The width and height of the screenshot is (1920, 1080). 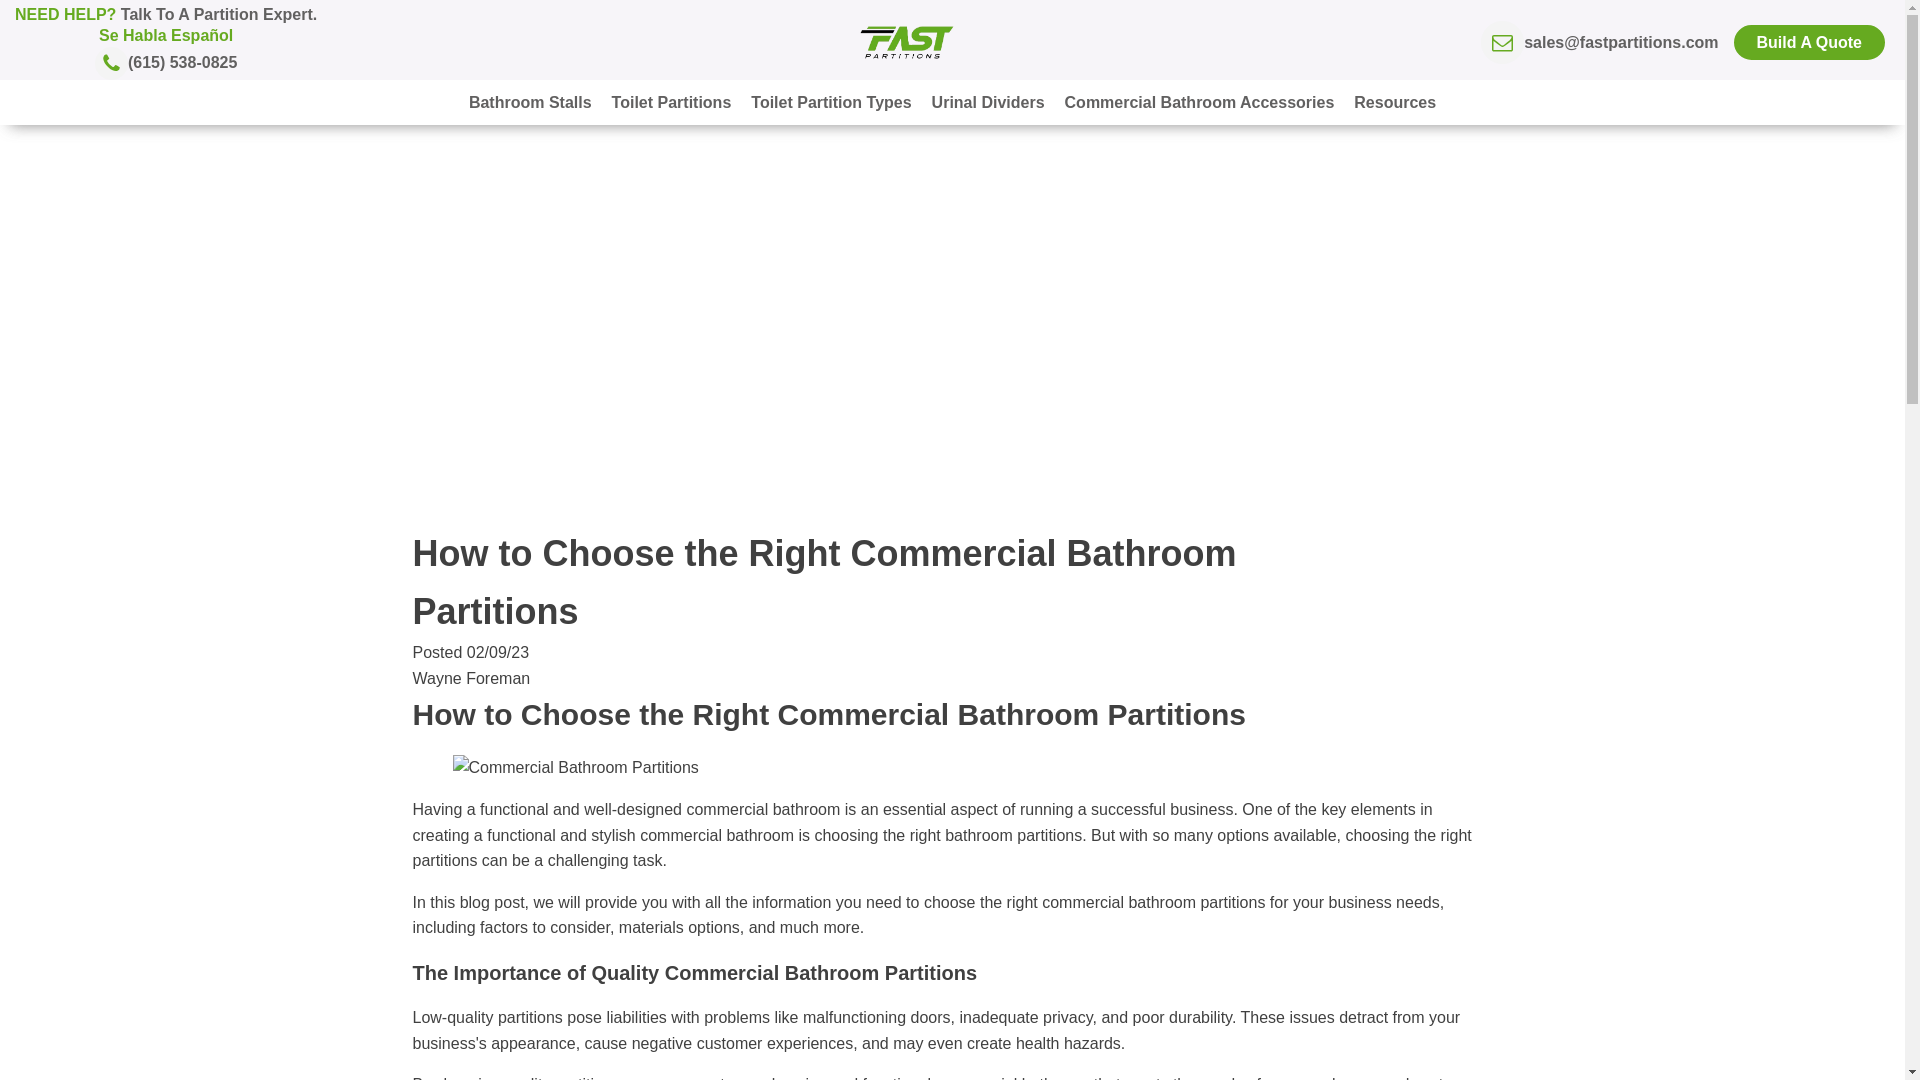 What do you see at coordinates (1200, 102) in the screenshot?
I see `Essential Commercial Bathroom Accessories` at bounding box center [1200, 102].